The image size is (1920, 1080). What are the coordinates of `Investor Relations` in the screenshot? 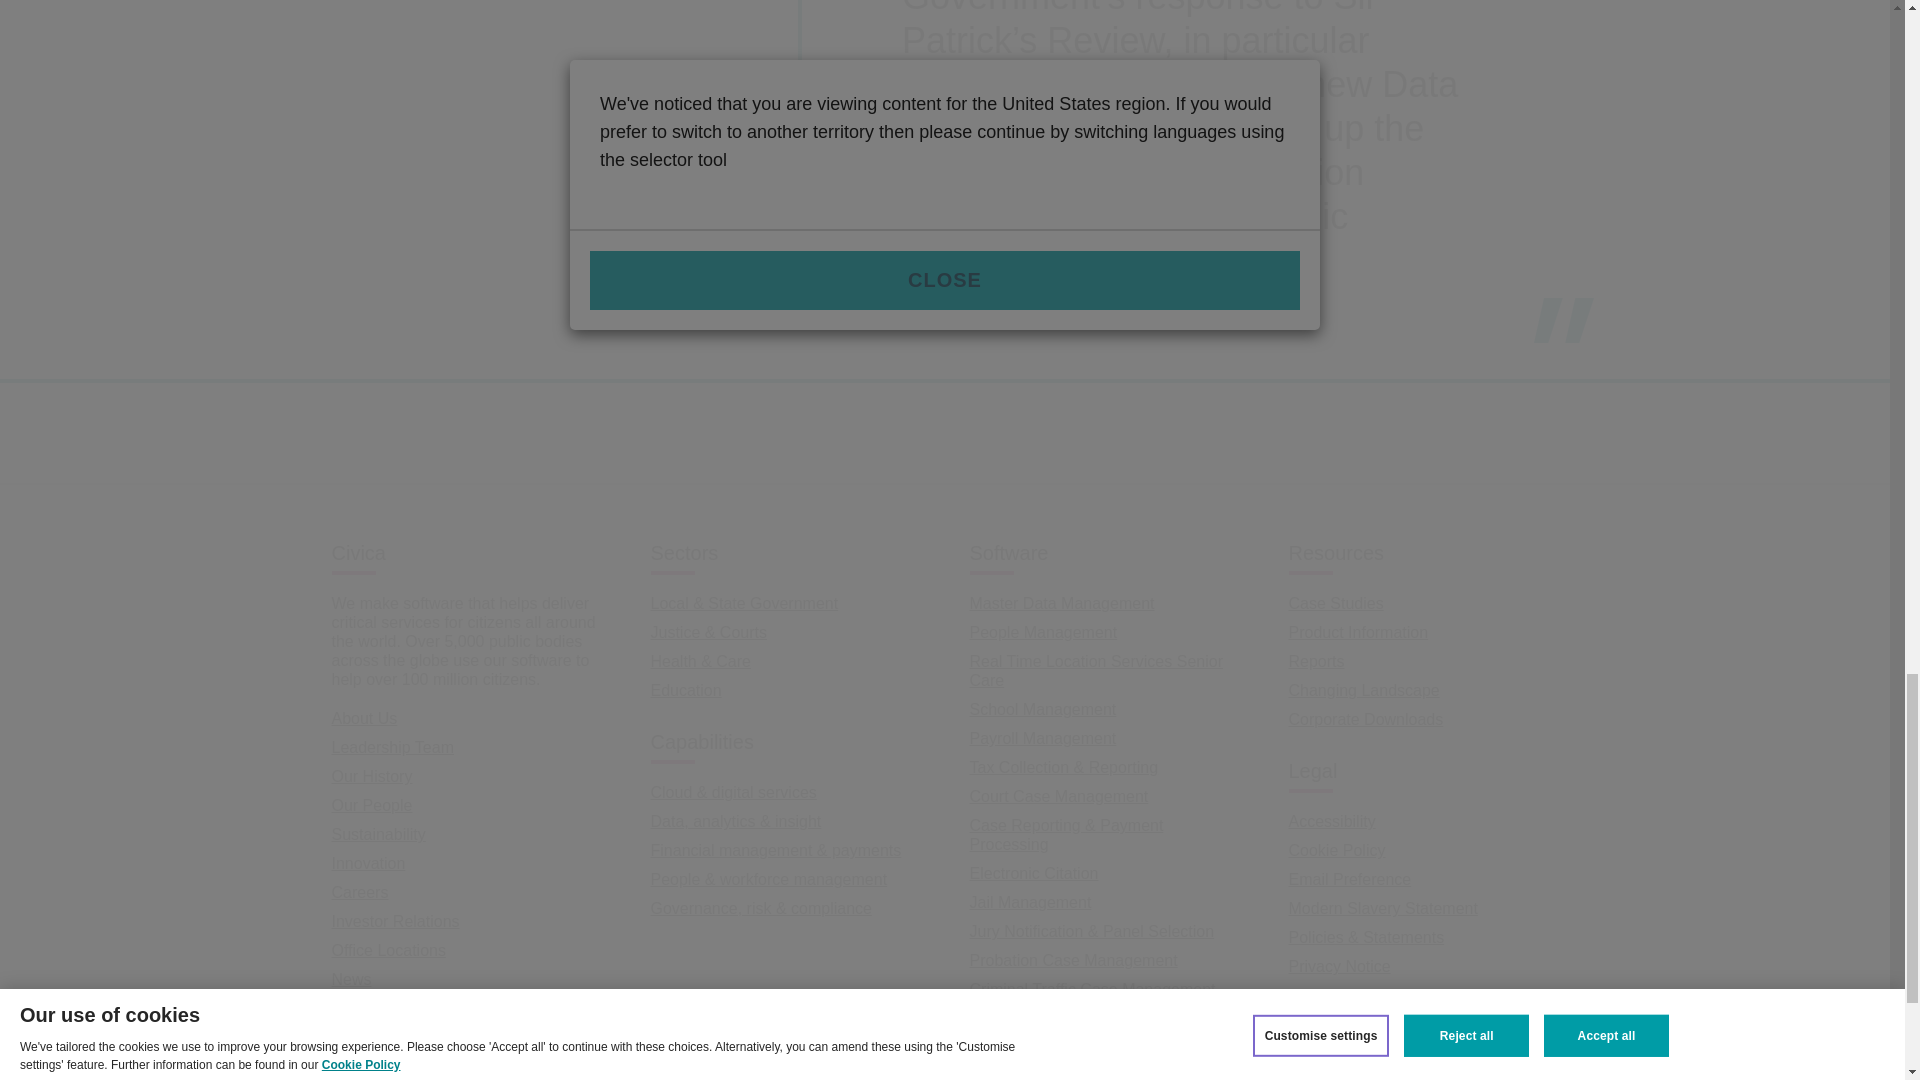 It's located at (396, 920).